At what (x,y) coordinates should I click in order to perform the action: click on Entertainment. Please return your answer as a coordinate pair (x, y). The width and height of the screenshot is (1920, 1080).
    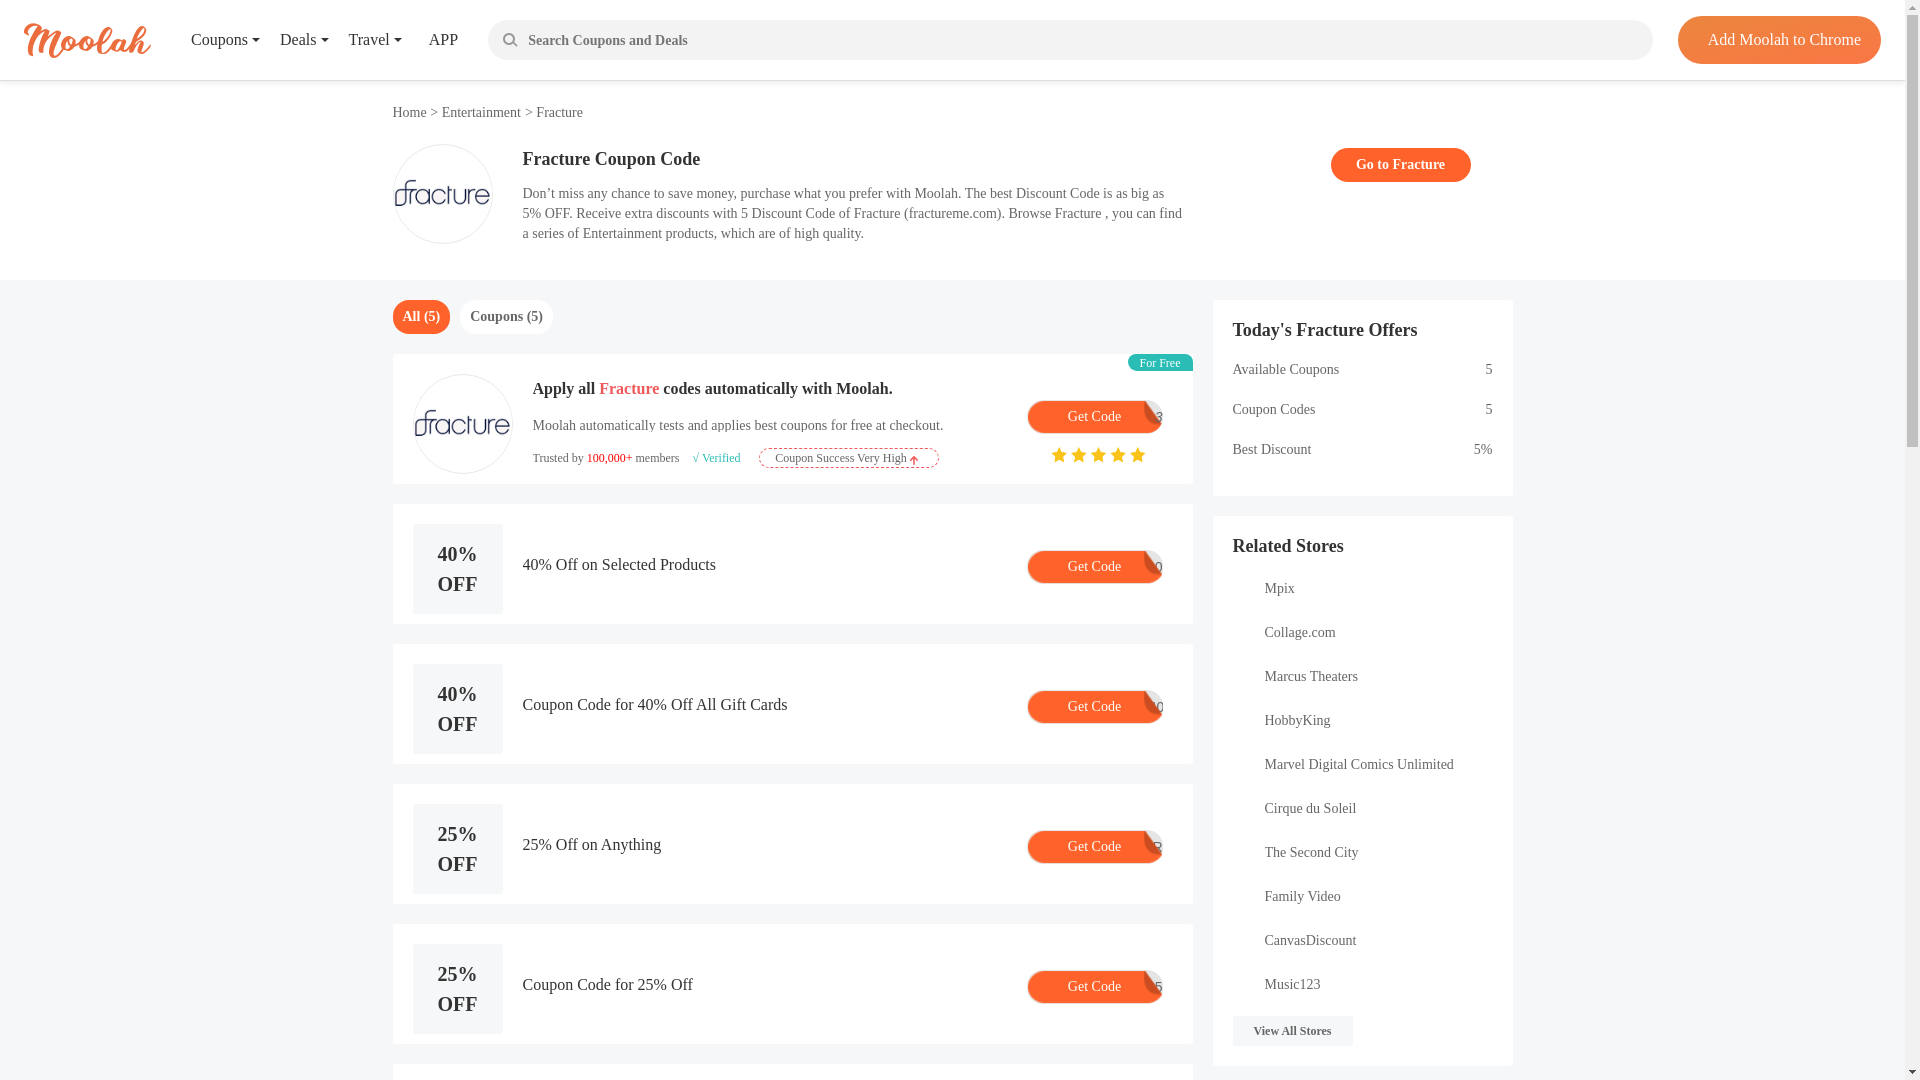
    Looking at the image, I should click on (428, 40).